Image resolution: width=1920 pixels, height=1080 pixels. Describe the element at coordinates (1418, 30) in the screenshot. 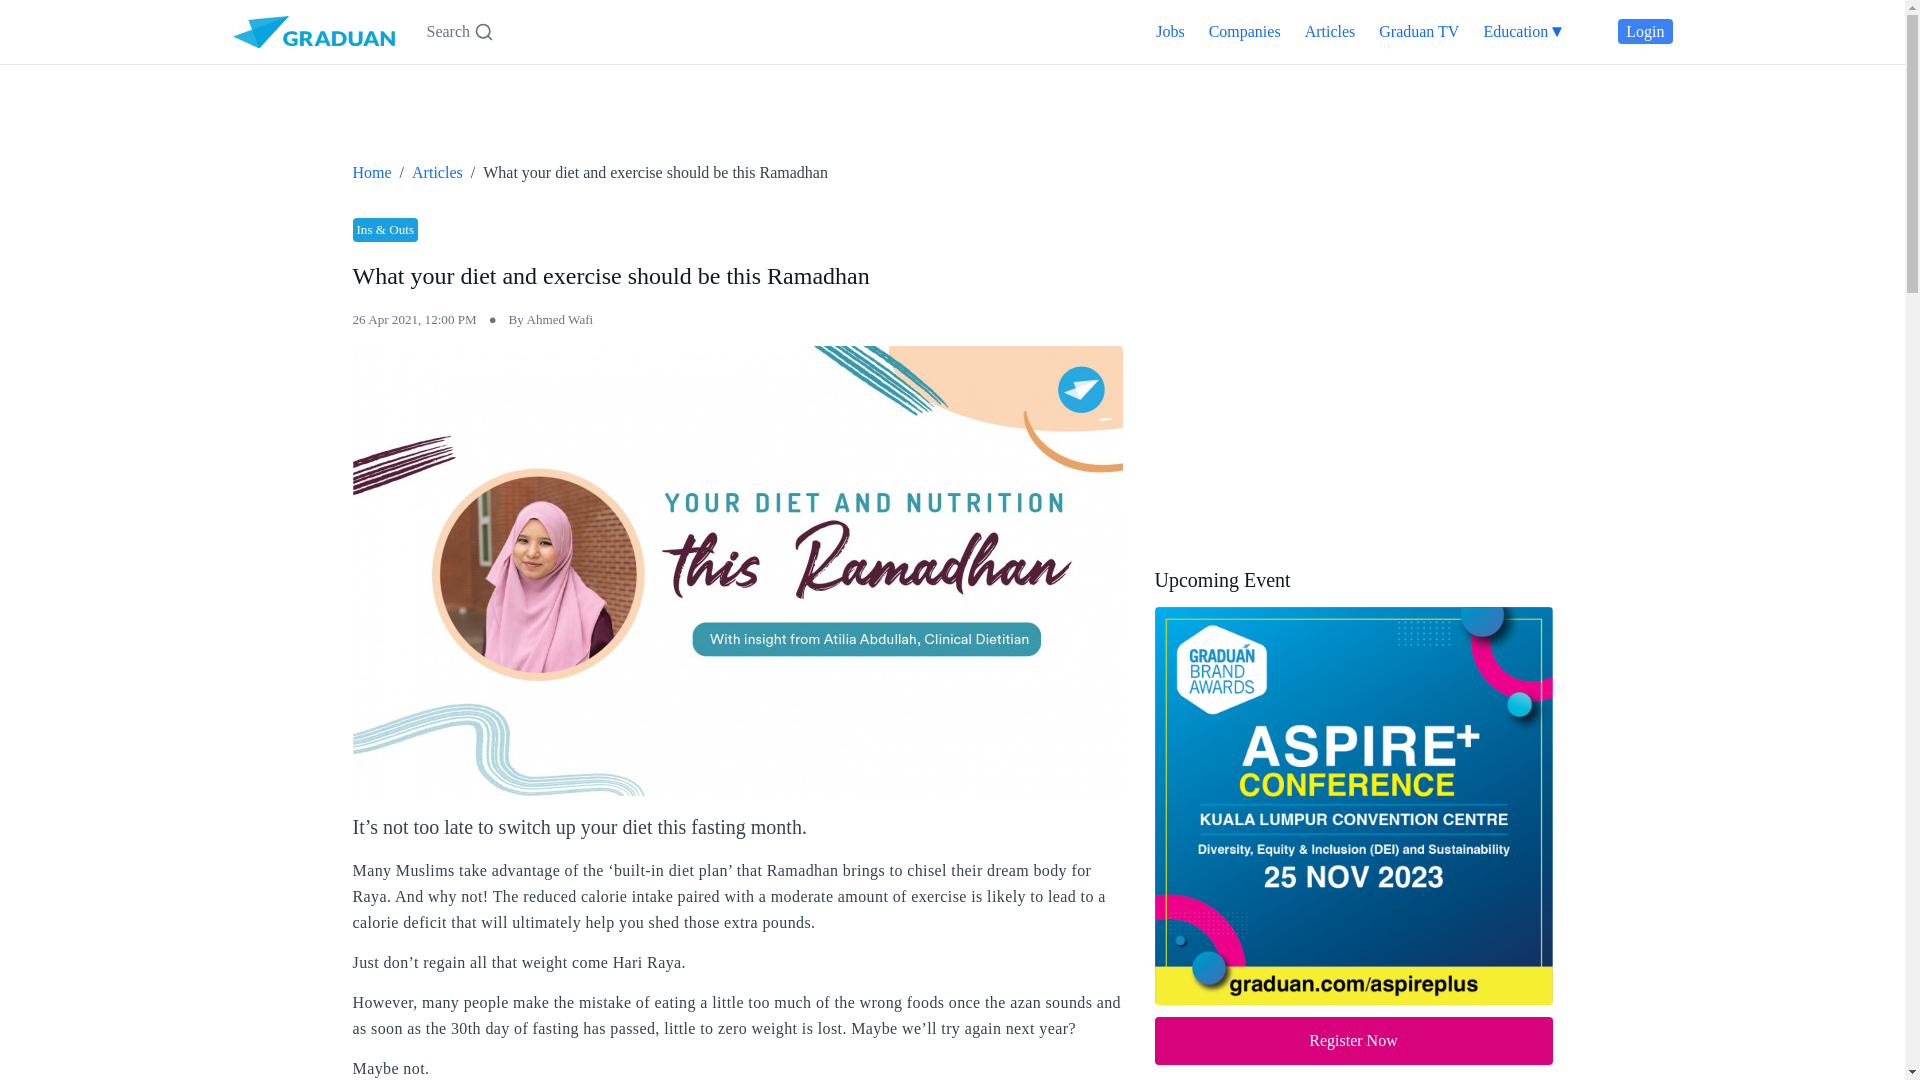

I see `Graduan TV` at that location.